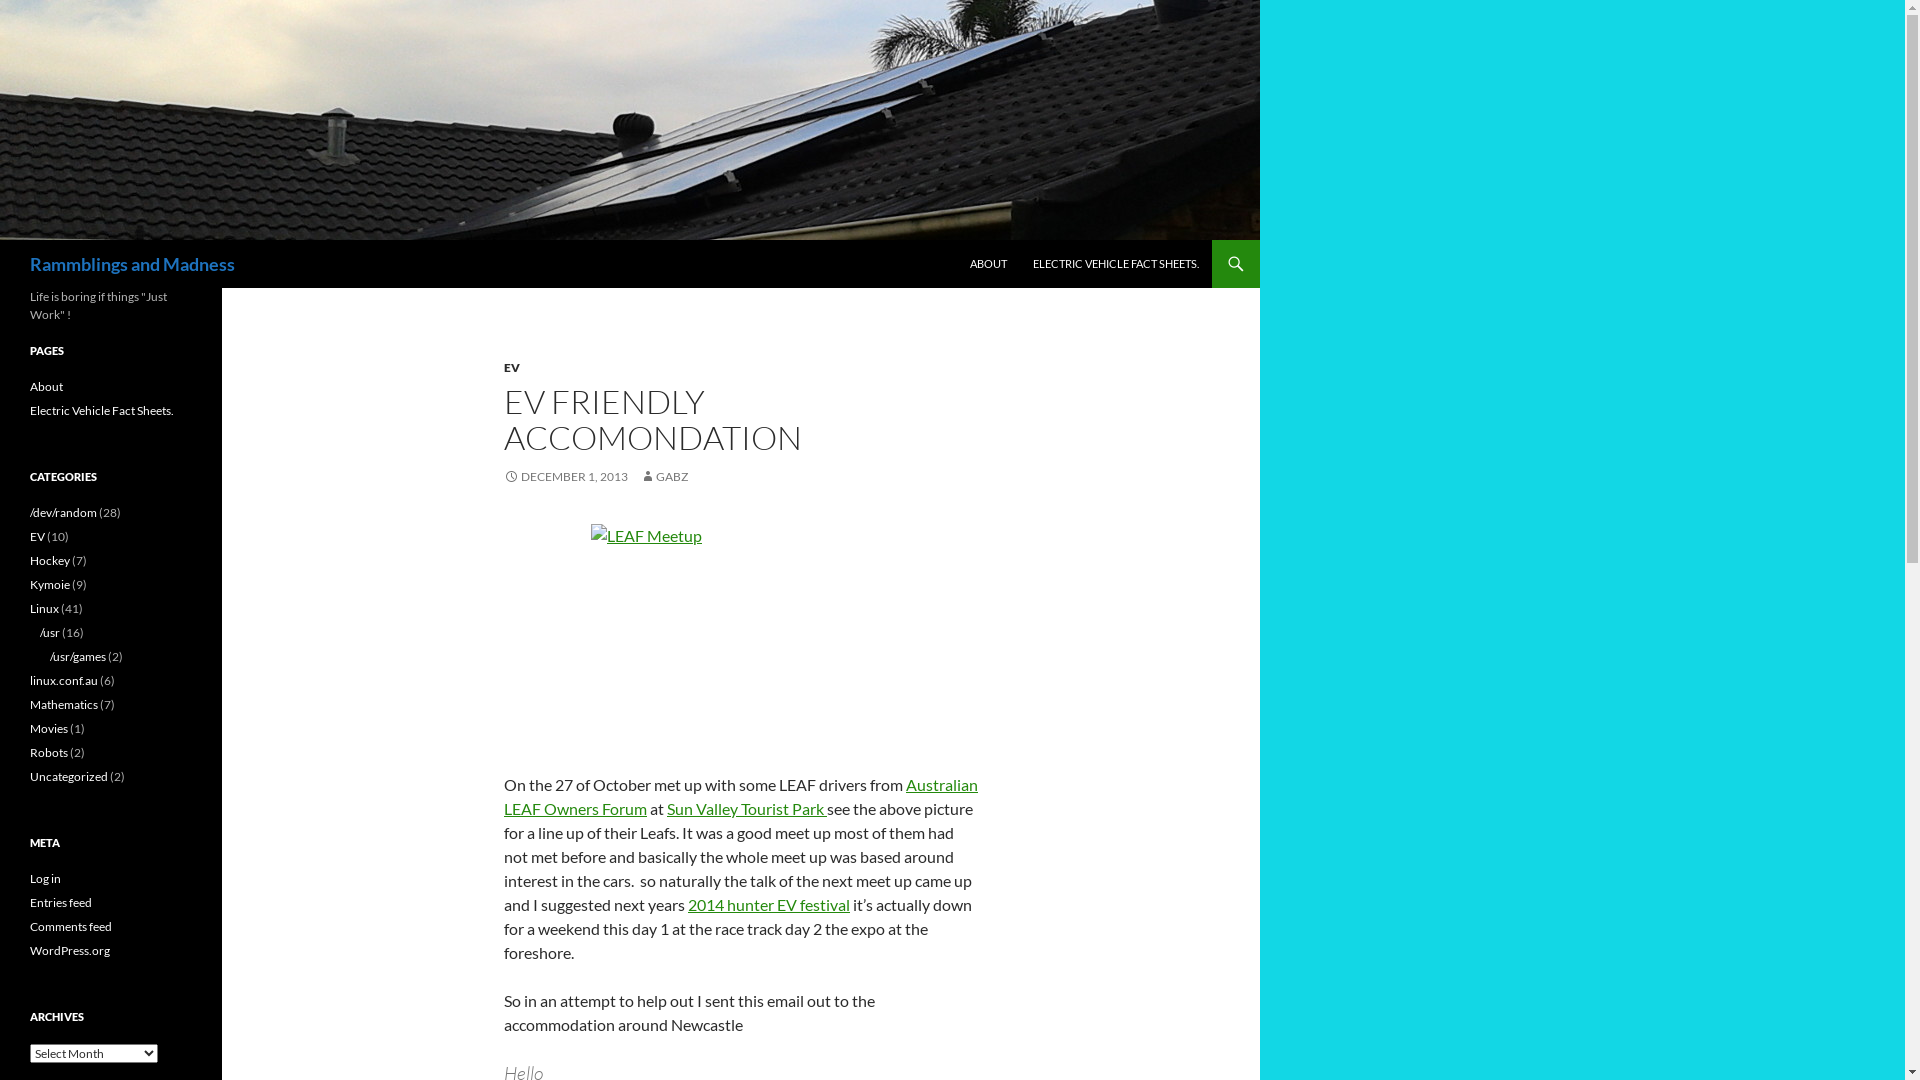 This screenshot has height=1080, width=1920. What do you see at coordinates (1116, 264) in the screenshot?
I see `ELECTRIC VEHICLE FACT SHEETS.` at bounding box center [1116, 264].